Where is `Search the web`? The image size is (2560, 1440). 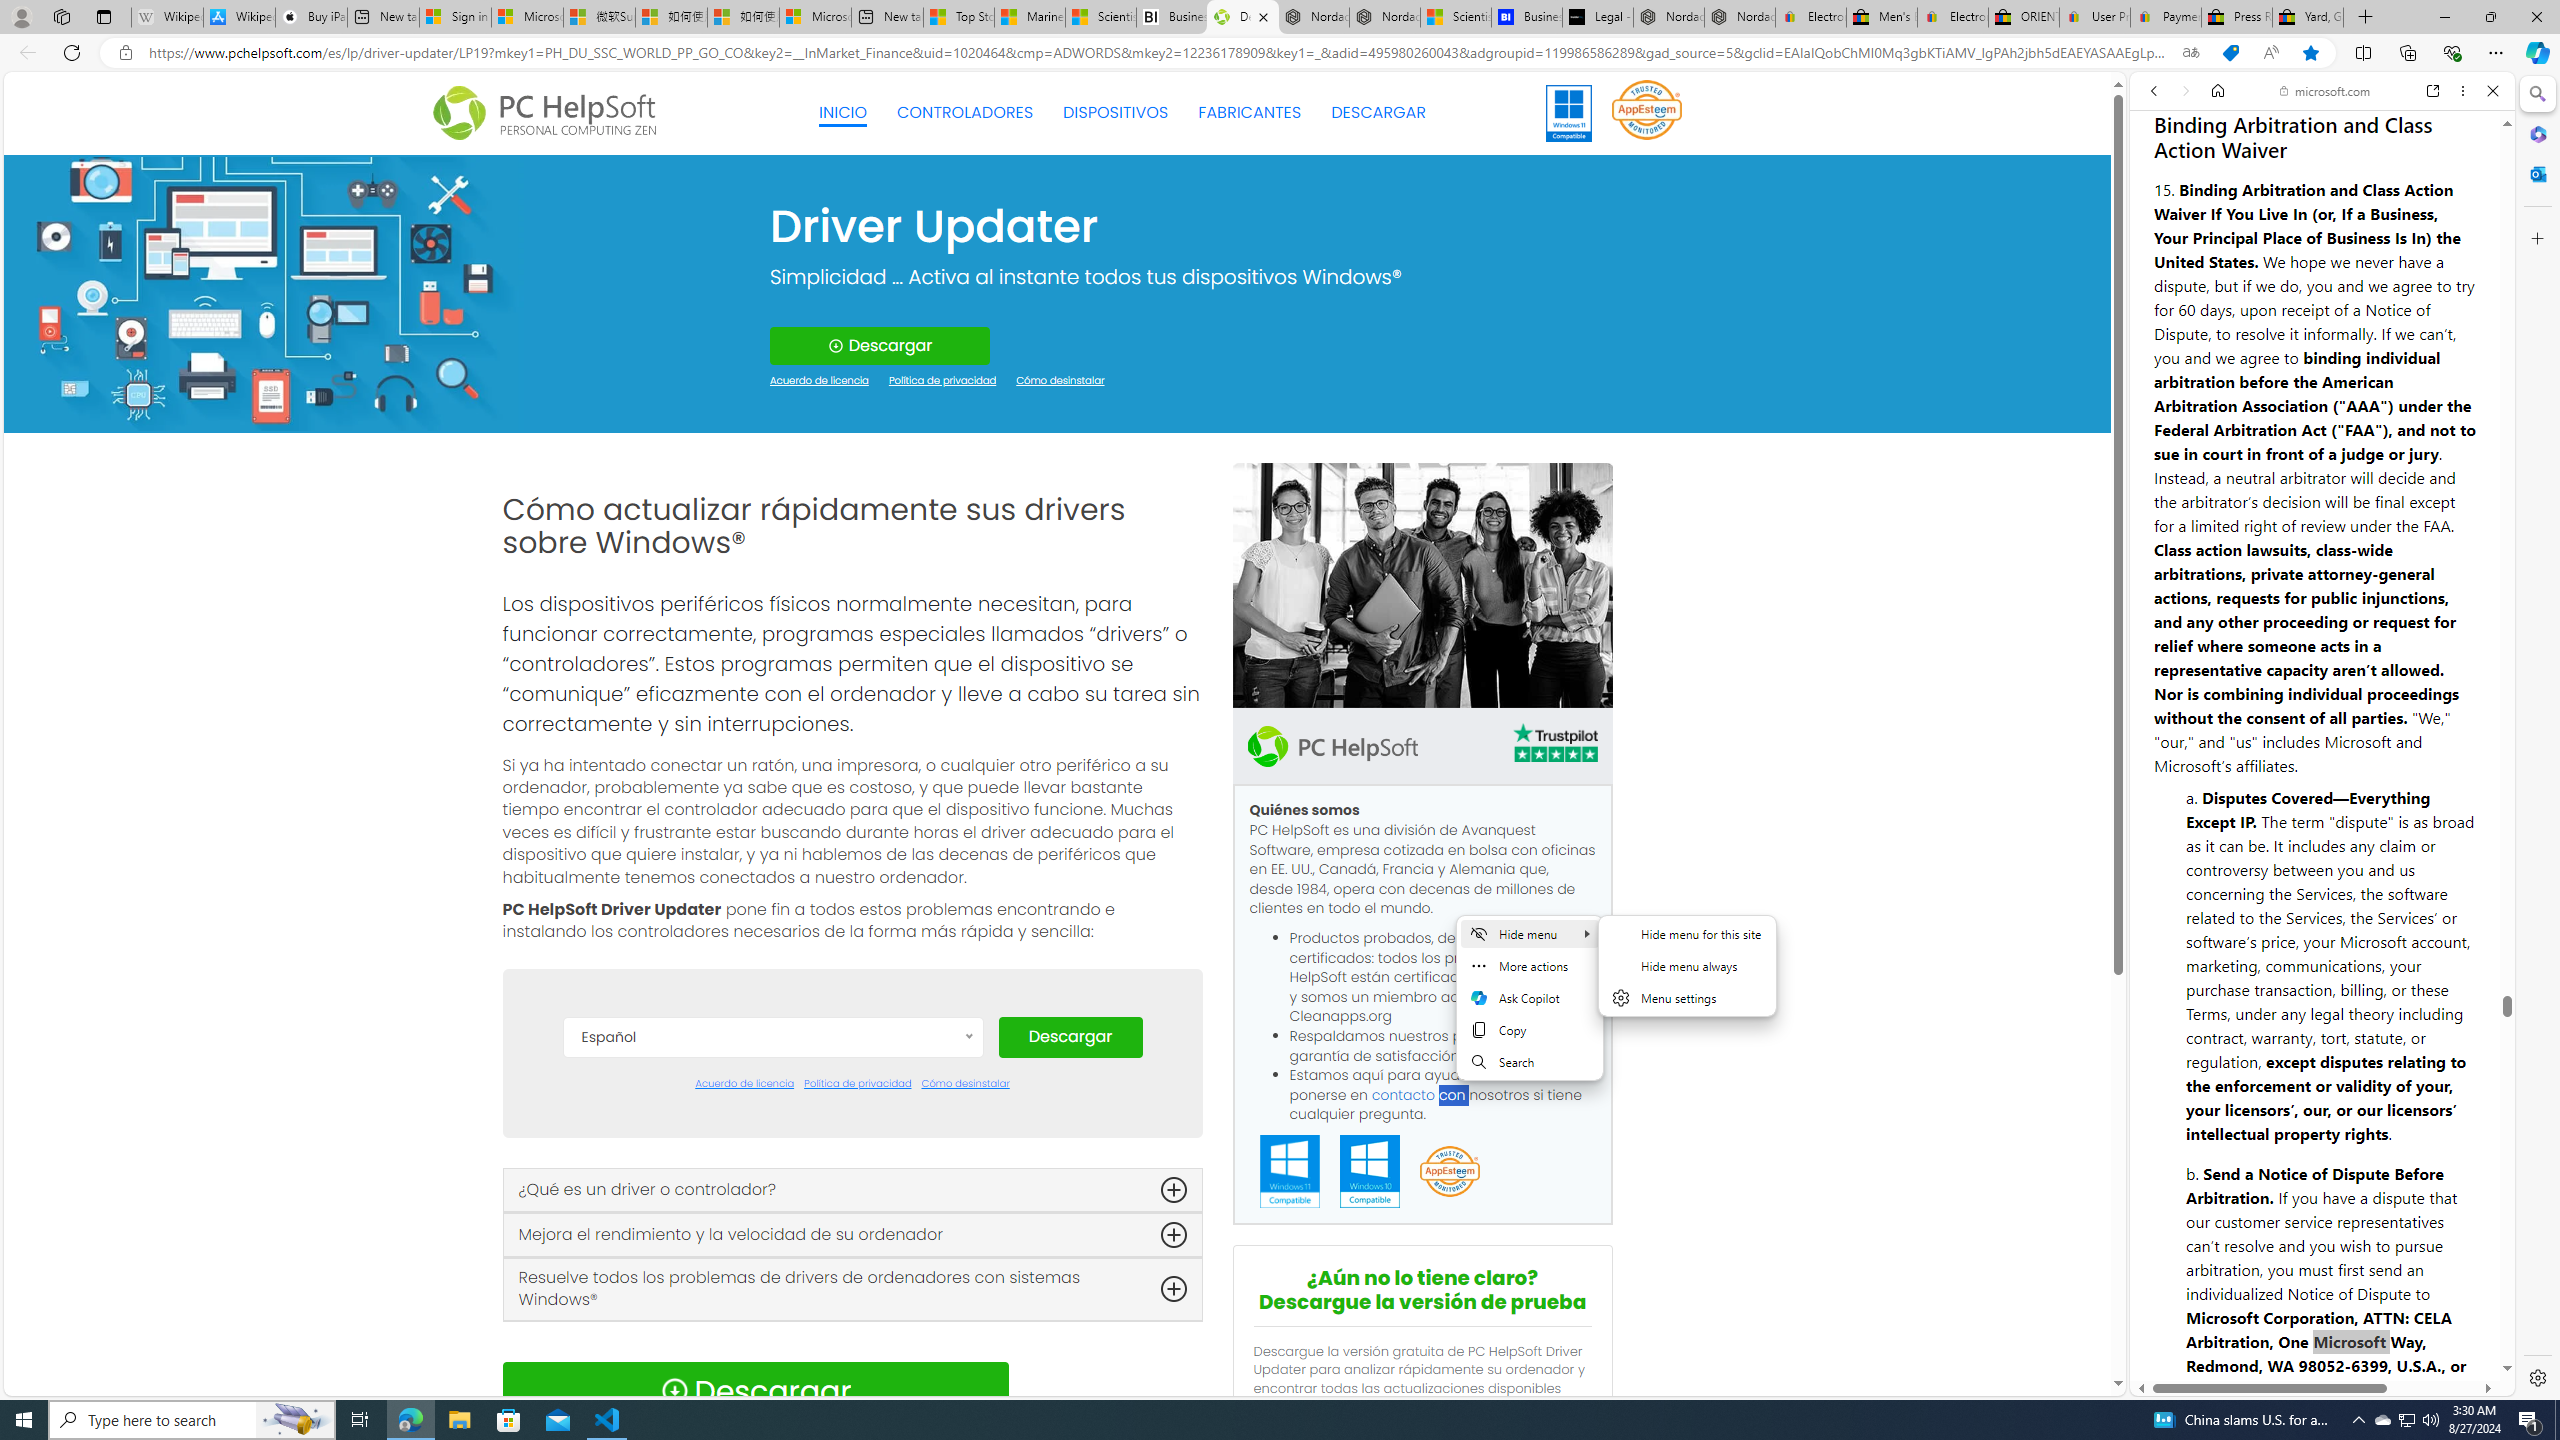 Search the web is located at coordinates (2332, 138).